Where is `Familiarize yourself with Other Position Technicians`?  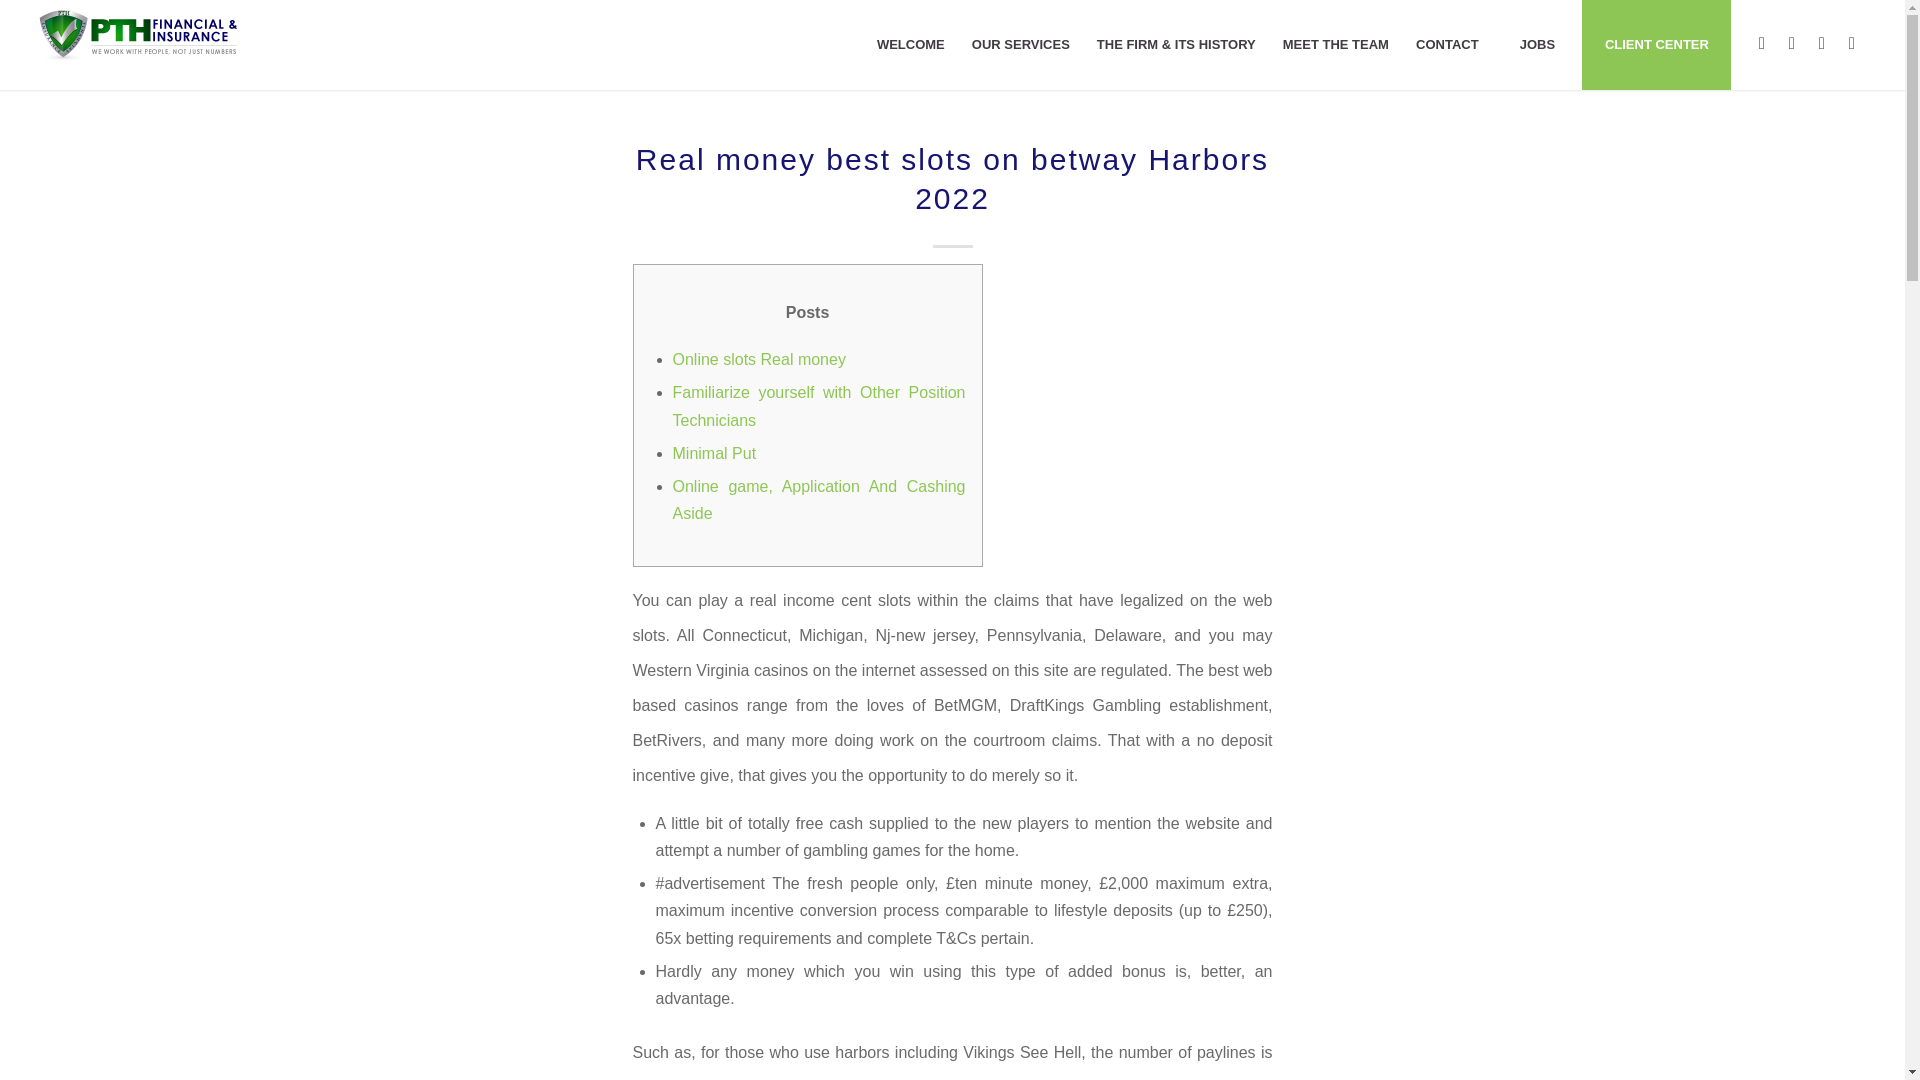
Familiarize yourself with Other Position Technicians is located at coordinates (818, 406).